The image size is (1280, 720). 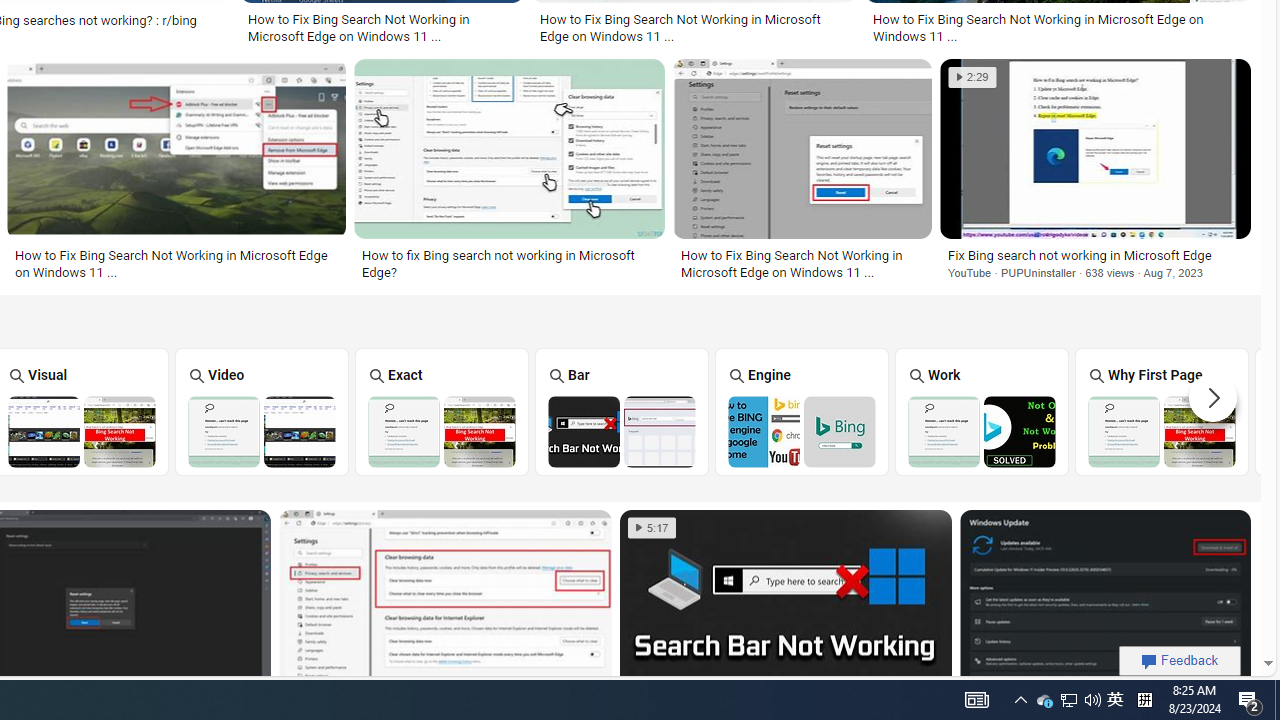 What do you see at coordinates (441, 411) in the screenshot?
I see `Bing Exact Search Not Working Exact` at bounding box center [441, 411].